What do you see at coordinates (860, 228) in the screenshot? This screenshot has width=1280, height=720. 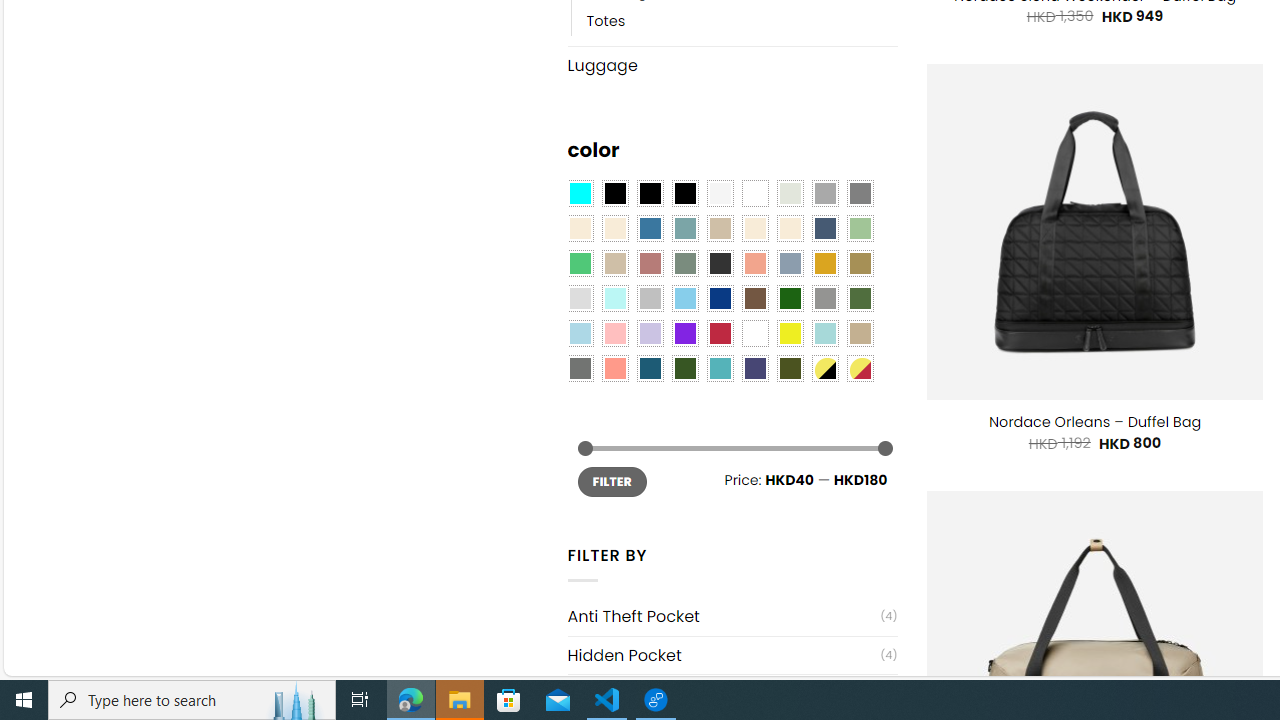 I see `Light Green` at bounding box center [860, 228].